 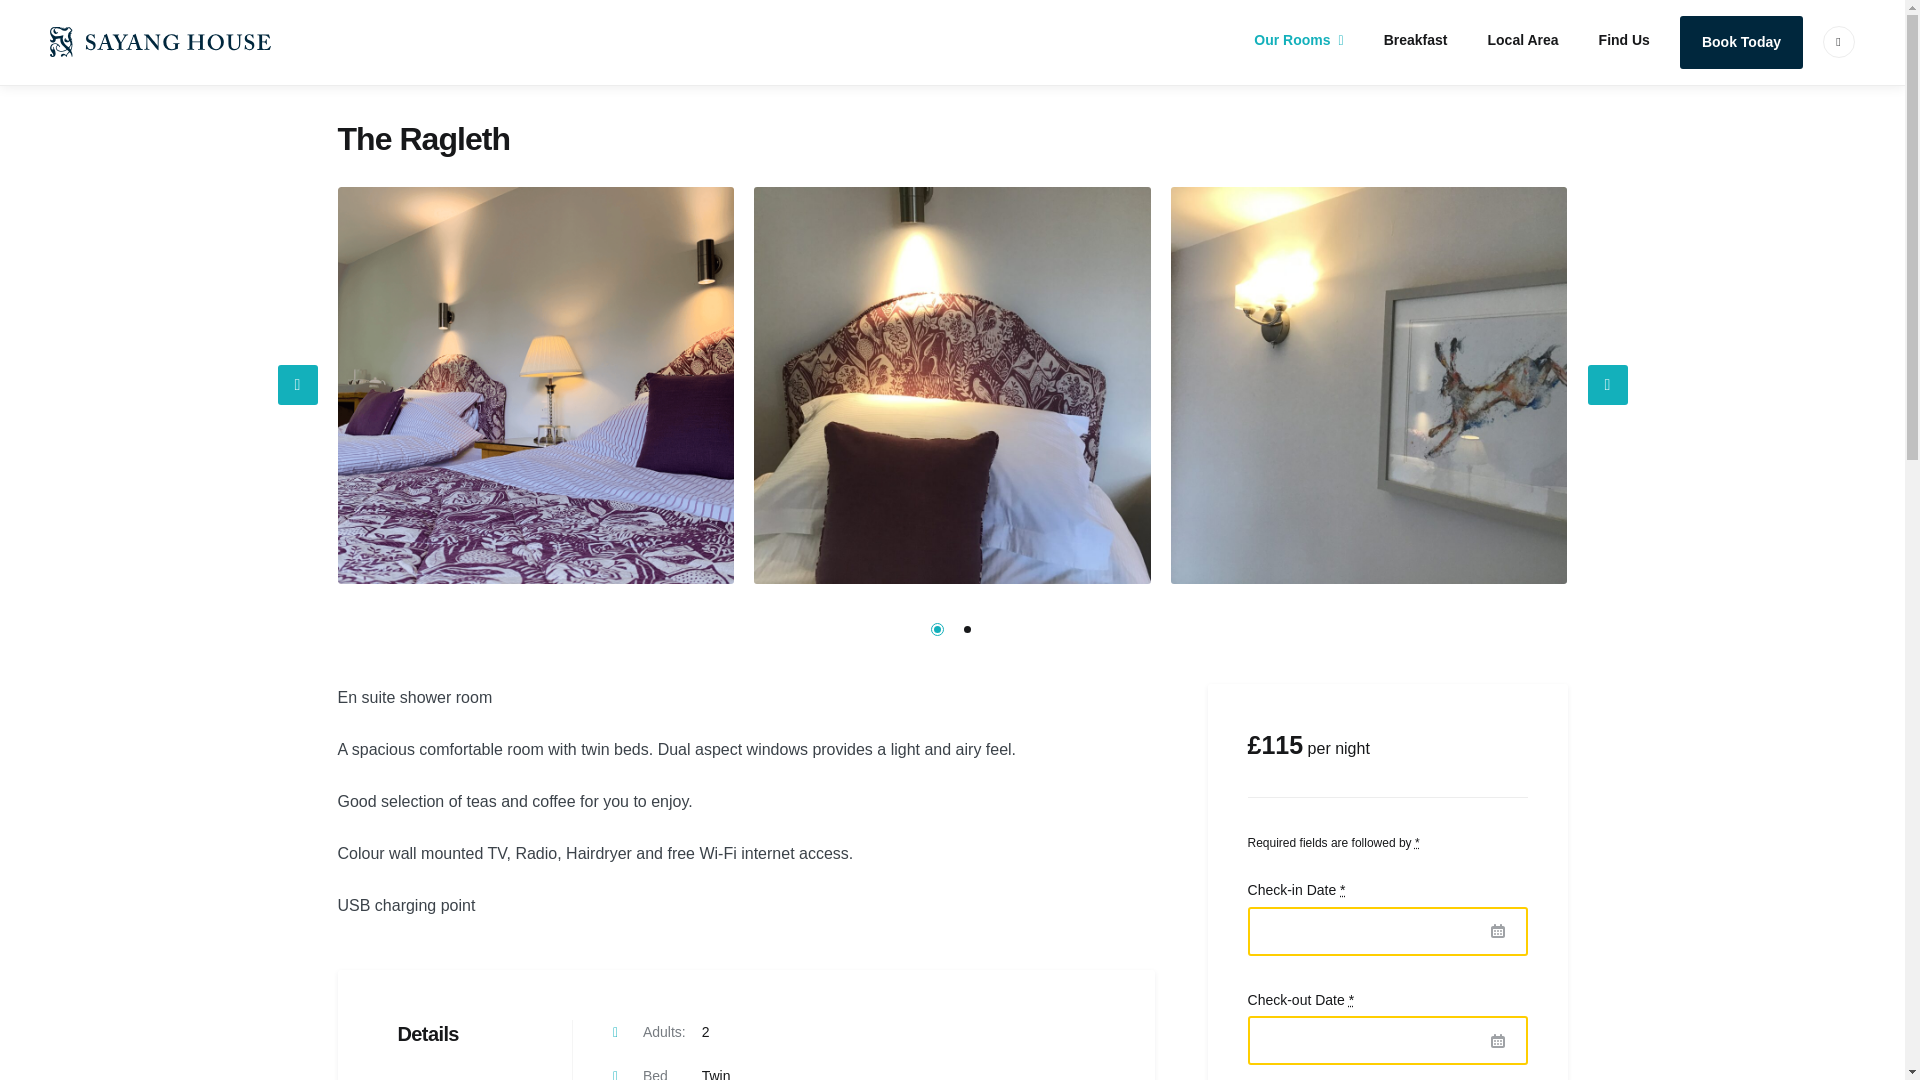 I want to click on Previous, so click(x=298, y=385).